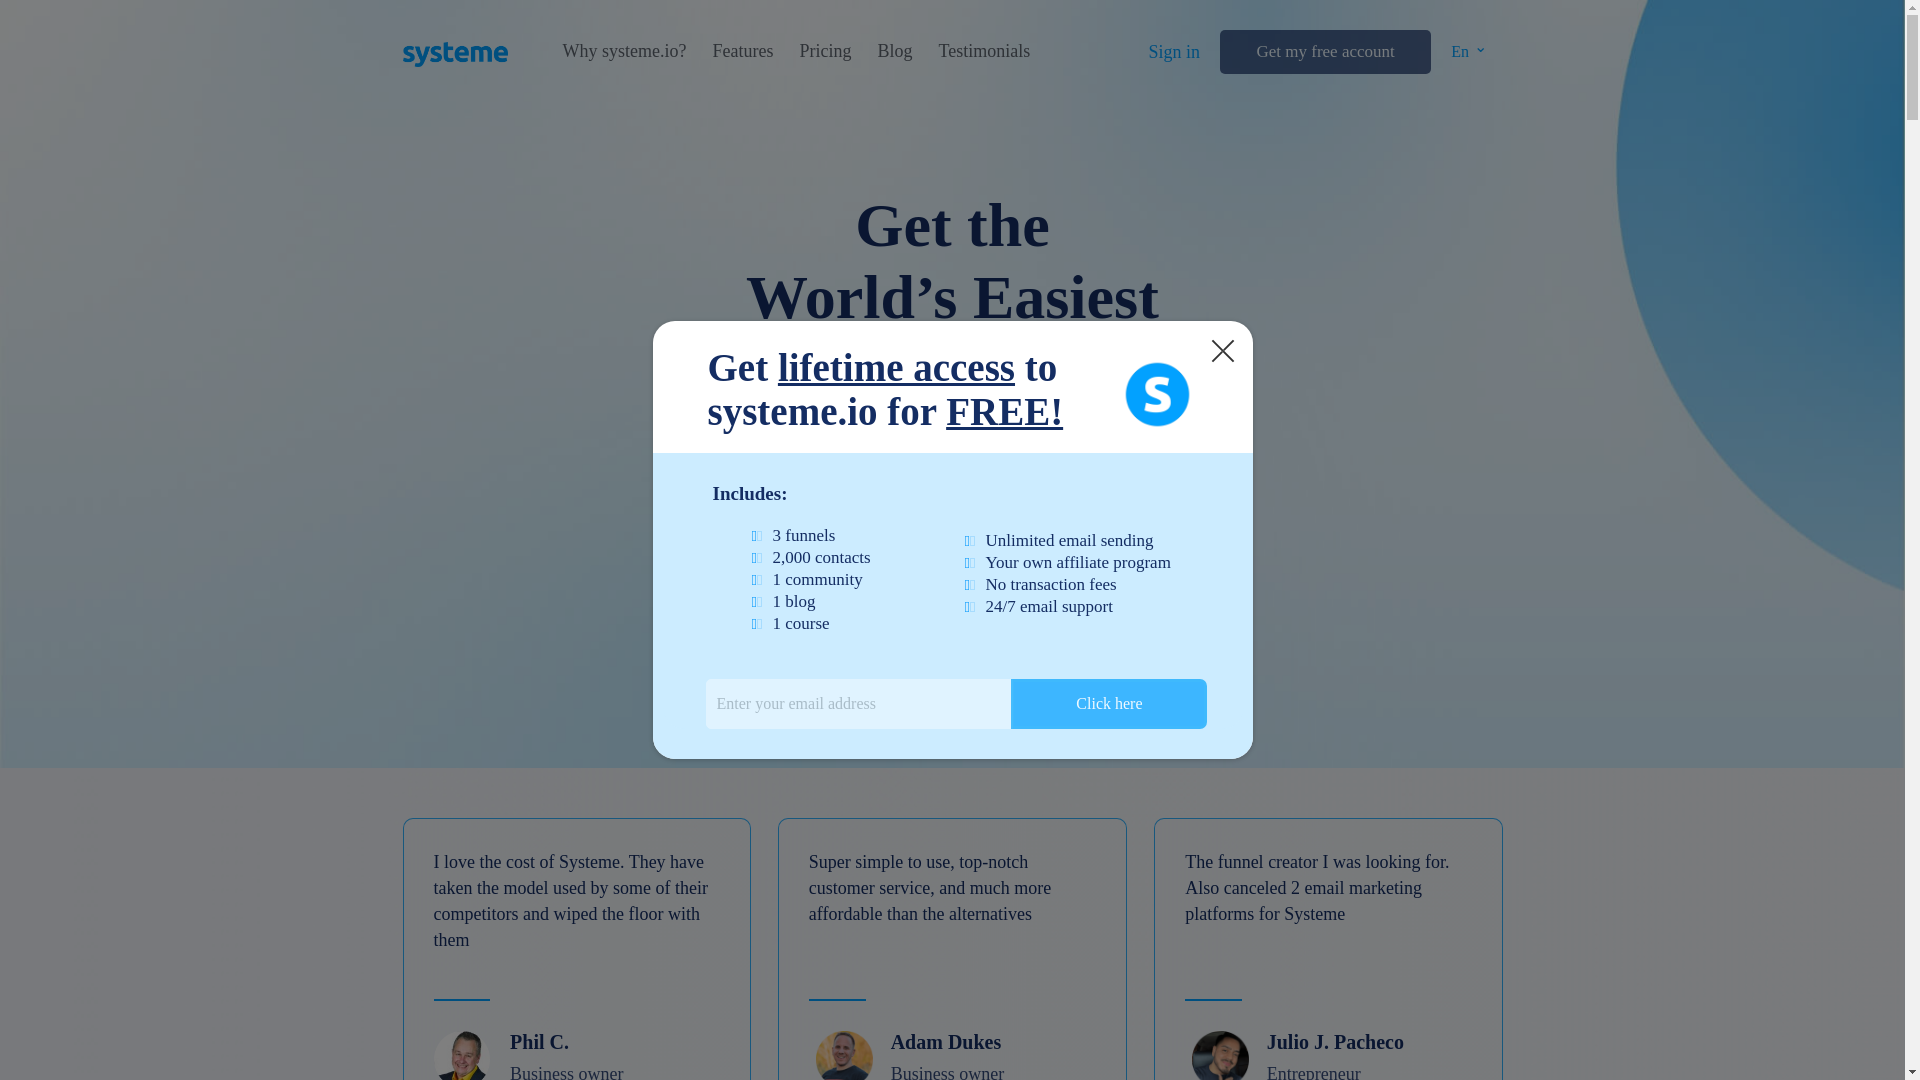  Describe the element at coordinates (1174, 52) in the screenshot. I see `Sign in` at that location.